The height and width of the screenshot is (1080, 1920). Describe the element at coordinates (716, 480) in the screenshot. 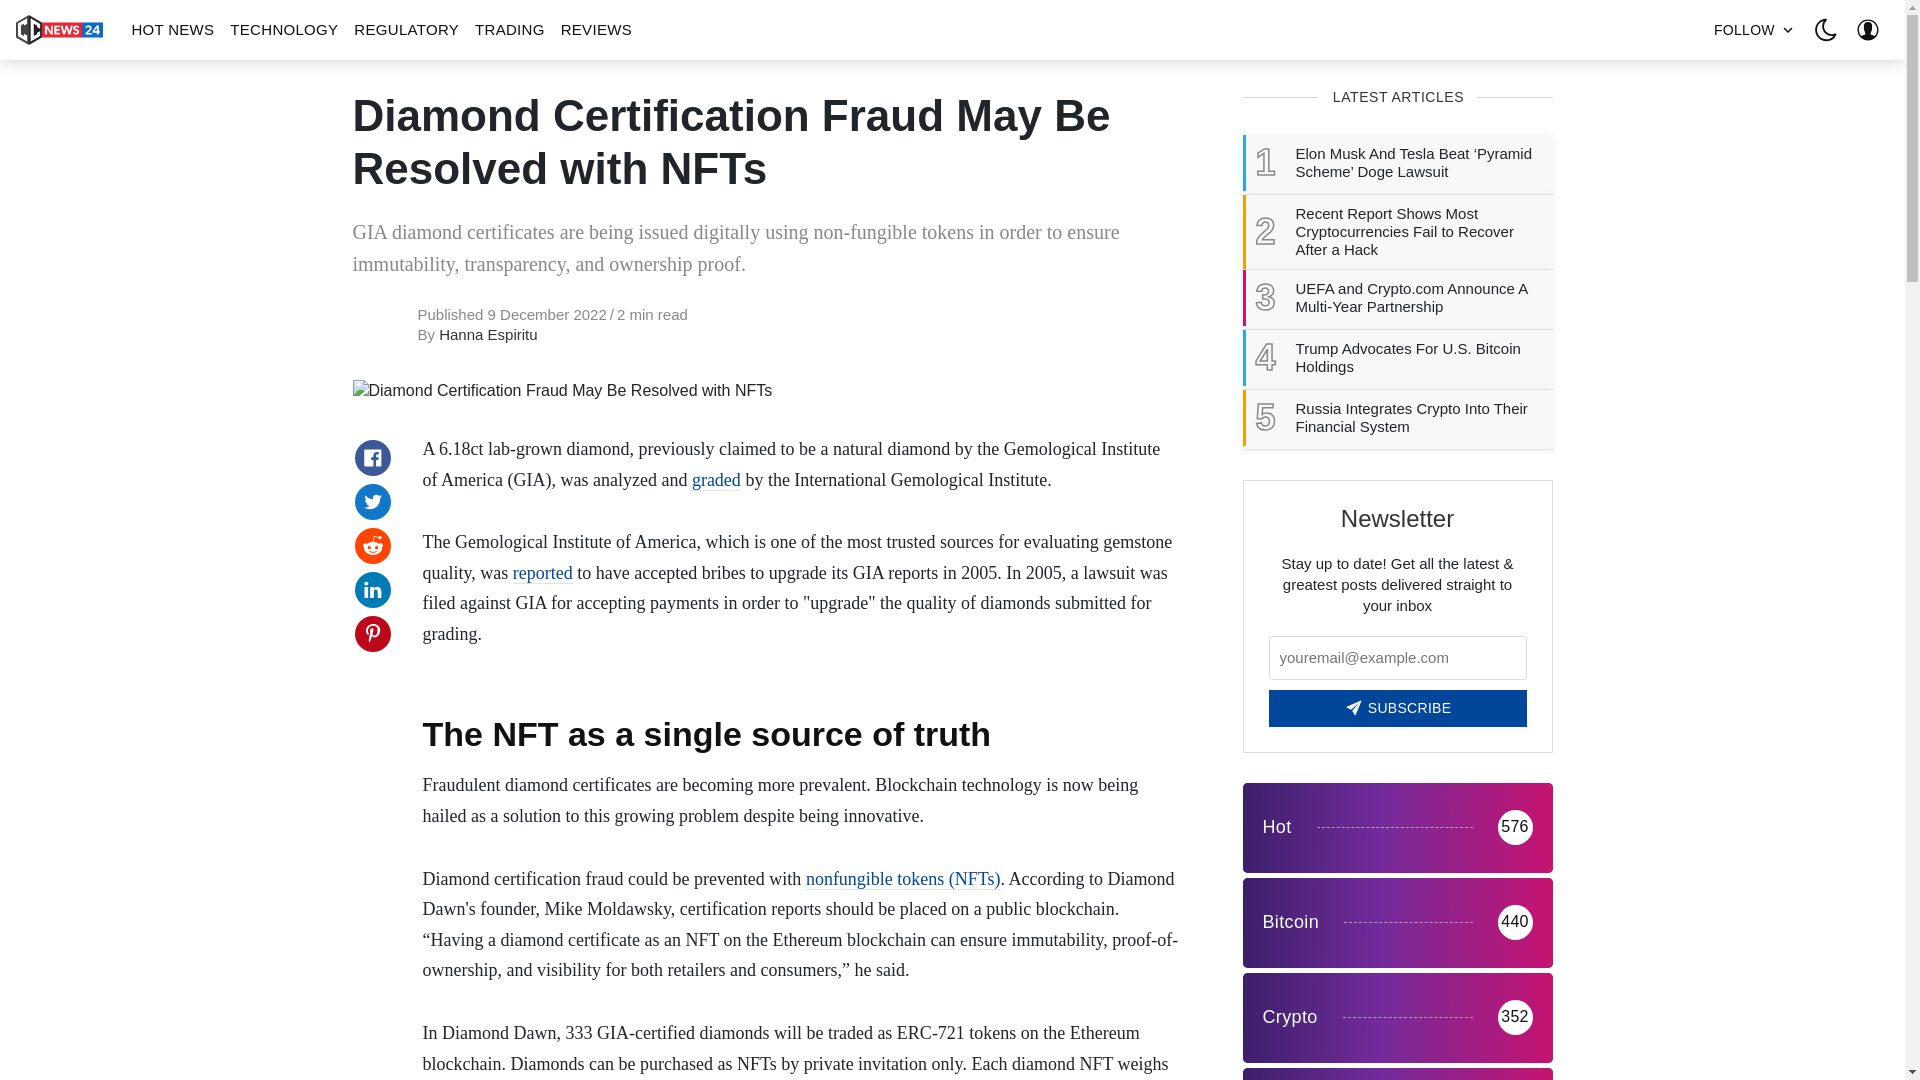

I see `graded` at that location.